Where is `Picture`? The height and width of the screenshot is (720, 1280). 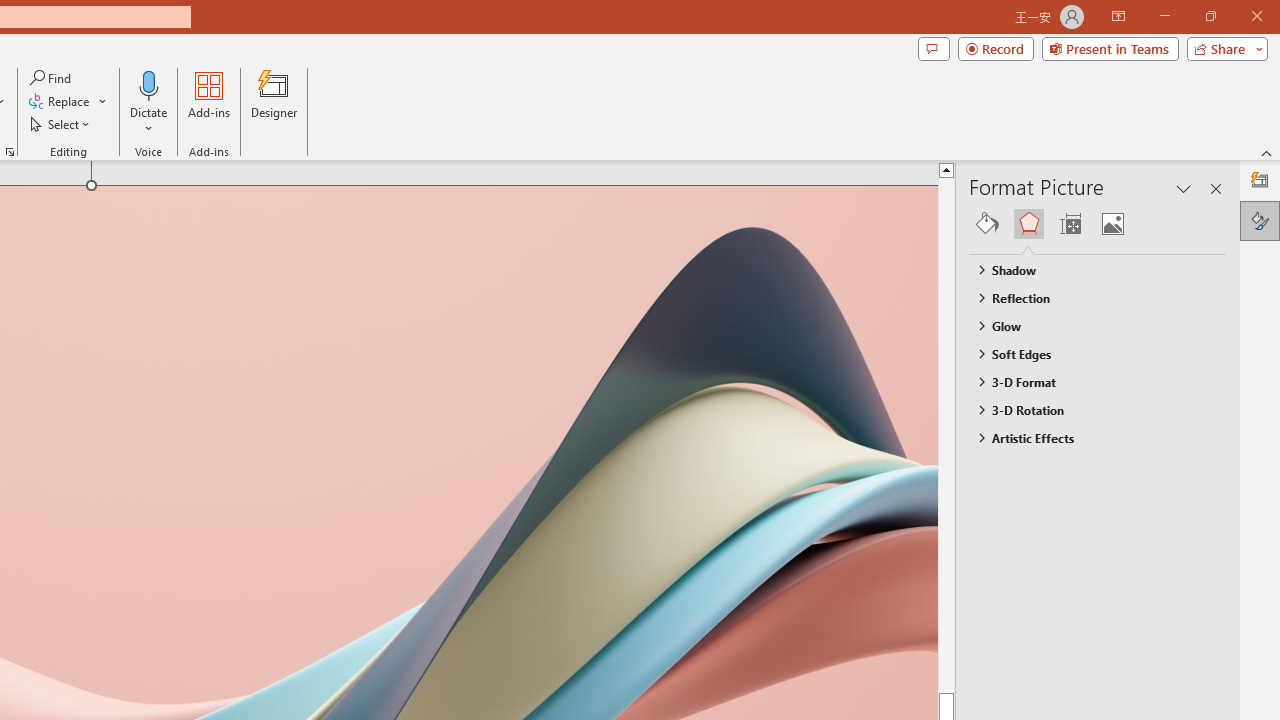 Picture is located at coordinates (1112, 224).